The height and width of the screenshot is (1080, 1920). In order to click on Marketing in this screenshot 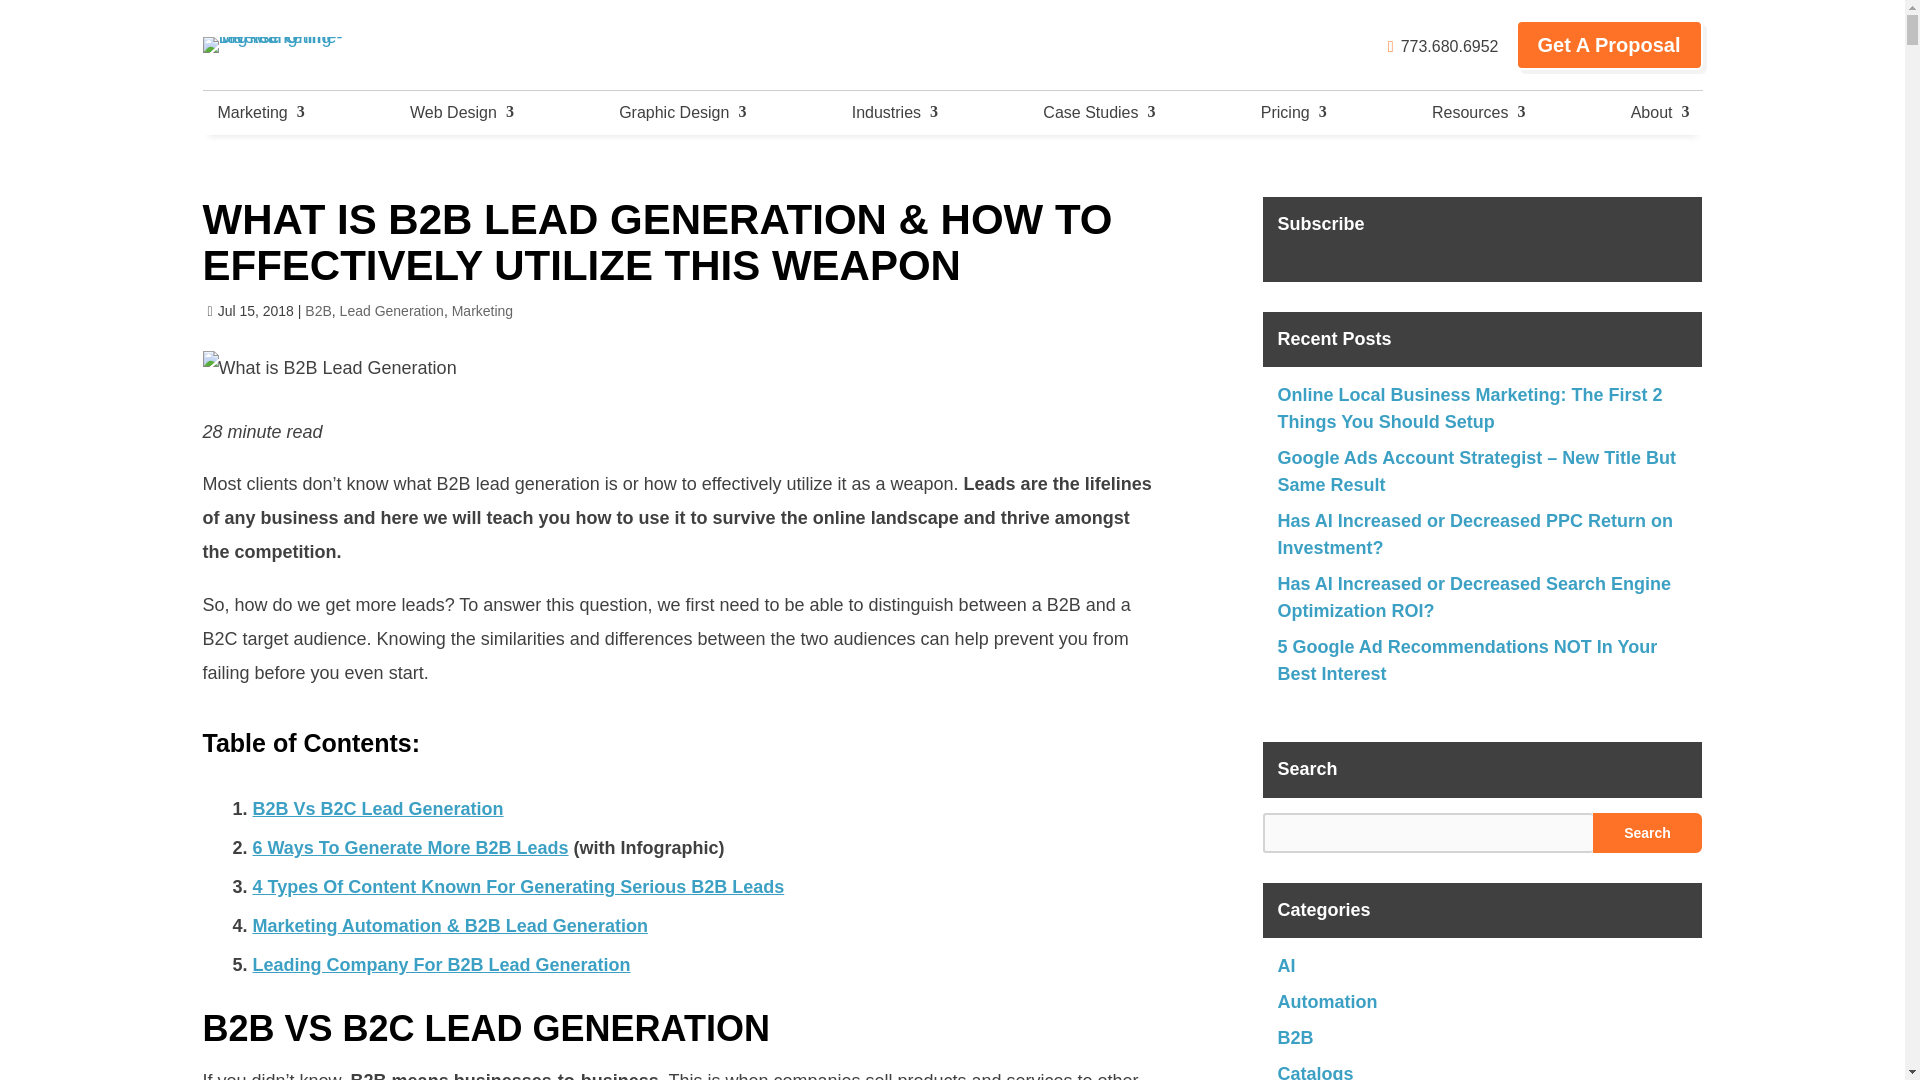, I will do `click(259, 112)`.